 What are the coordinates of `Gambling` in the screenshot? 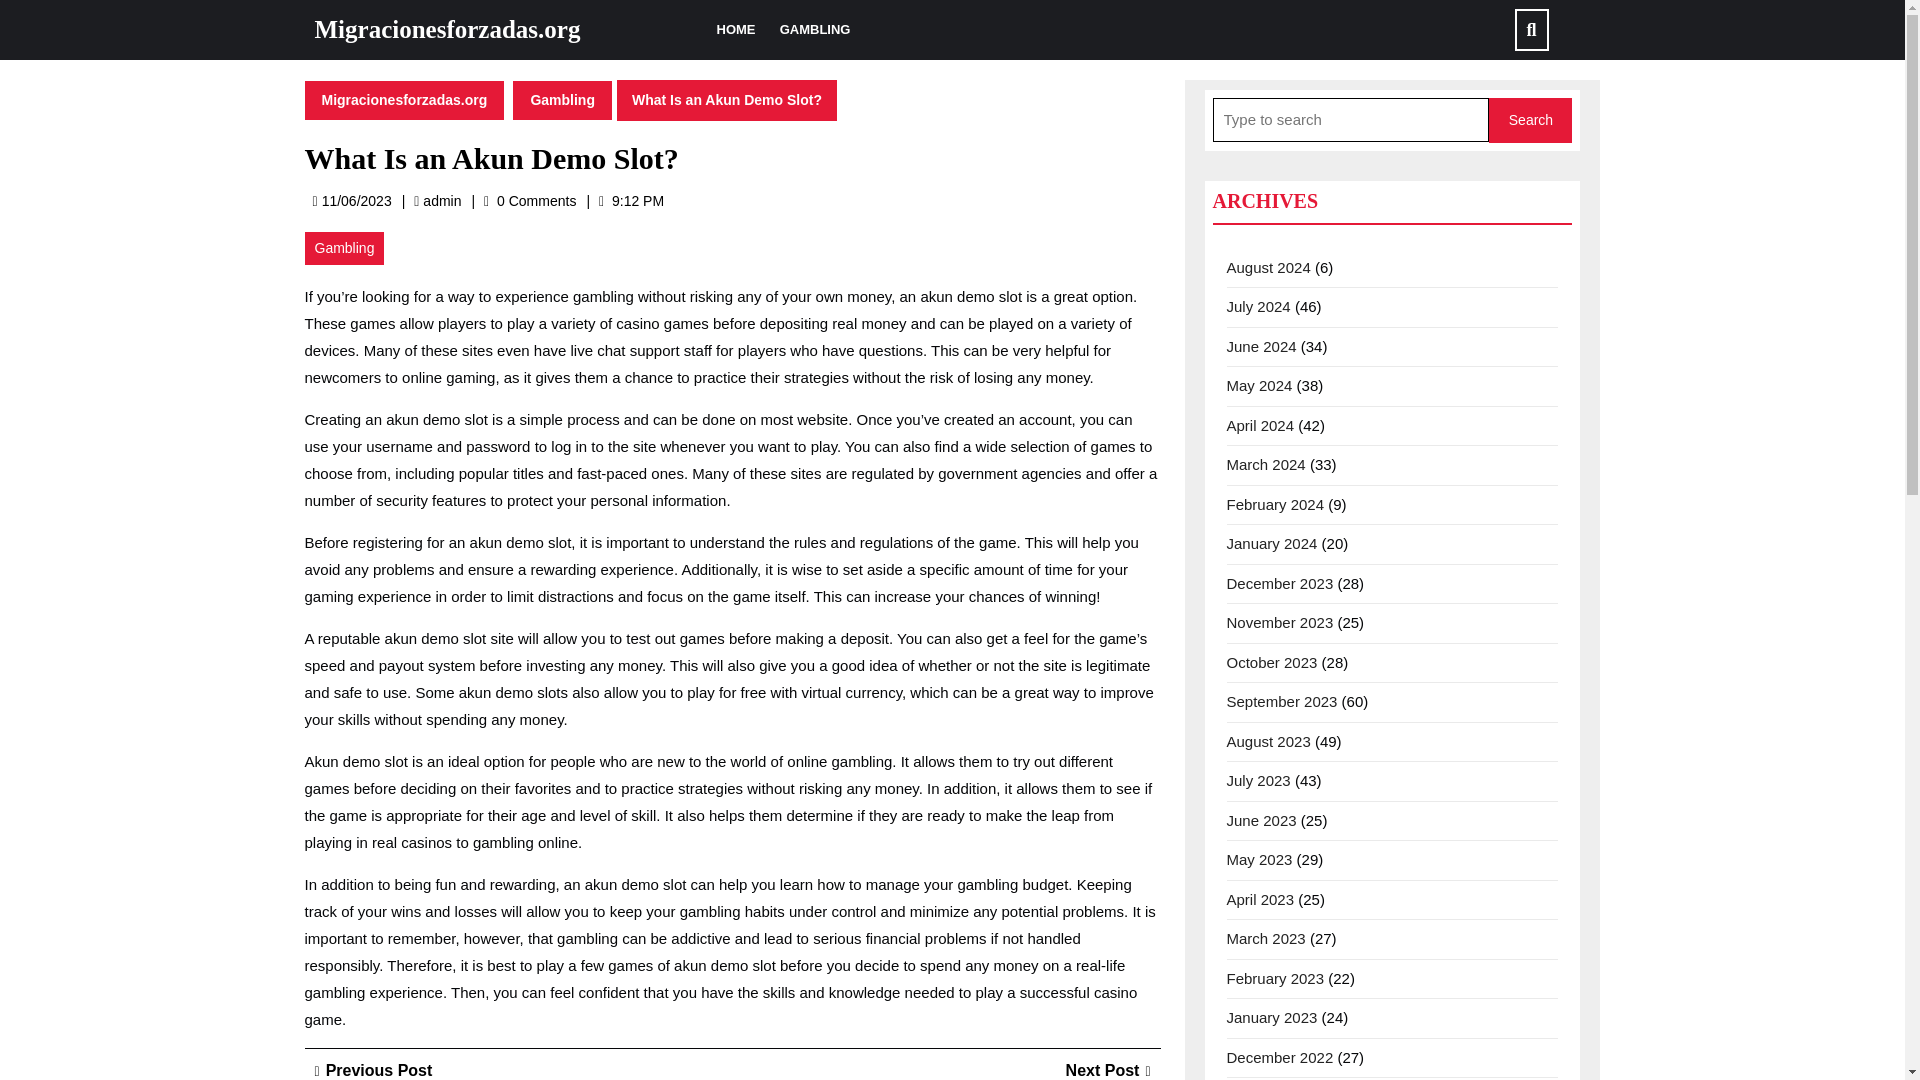 It's located at (1275, 504).